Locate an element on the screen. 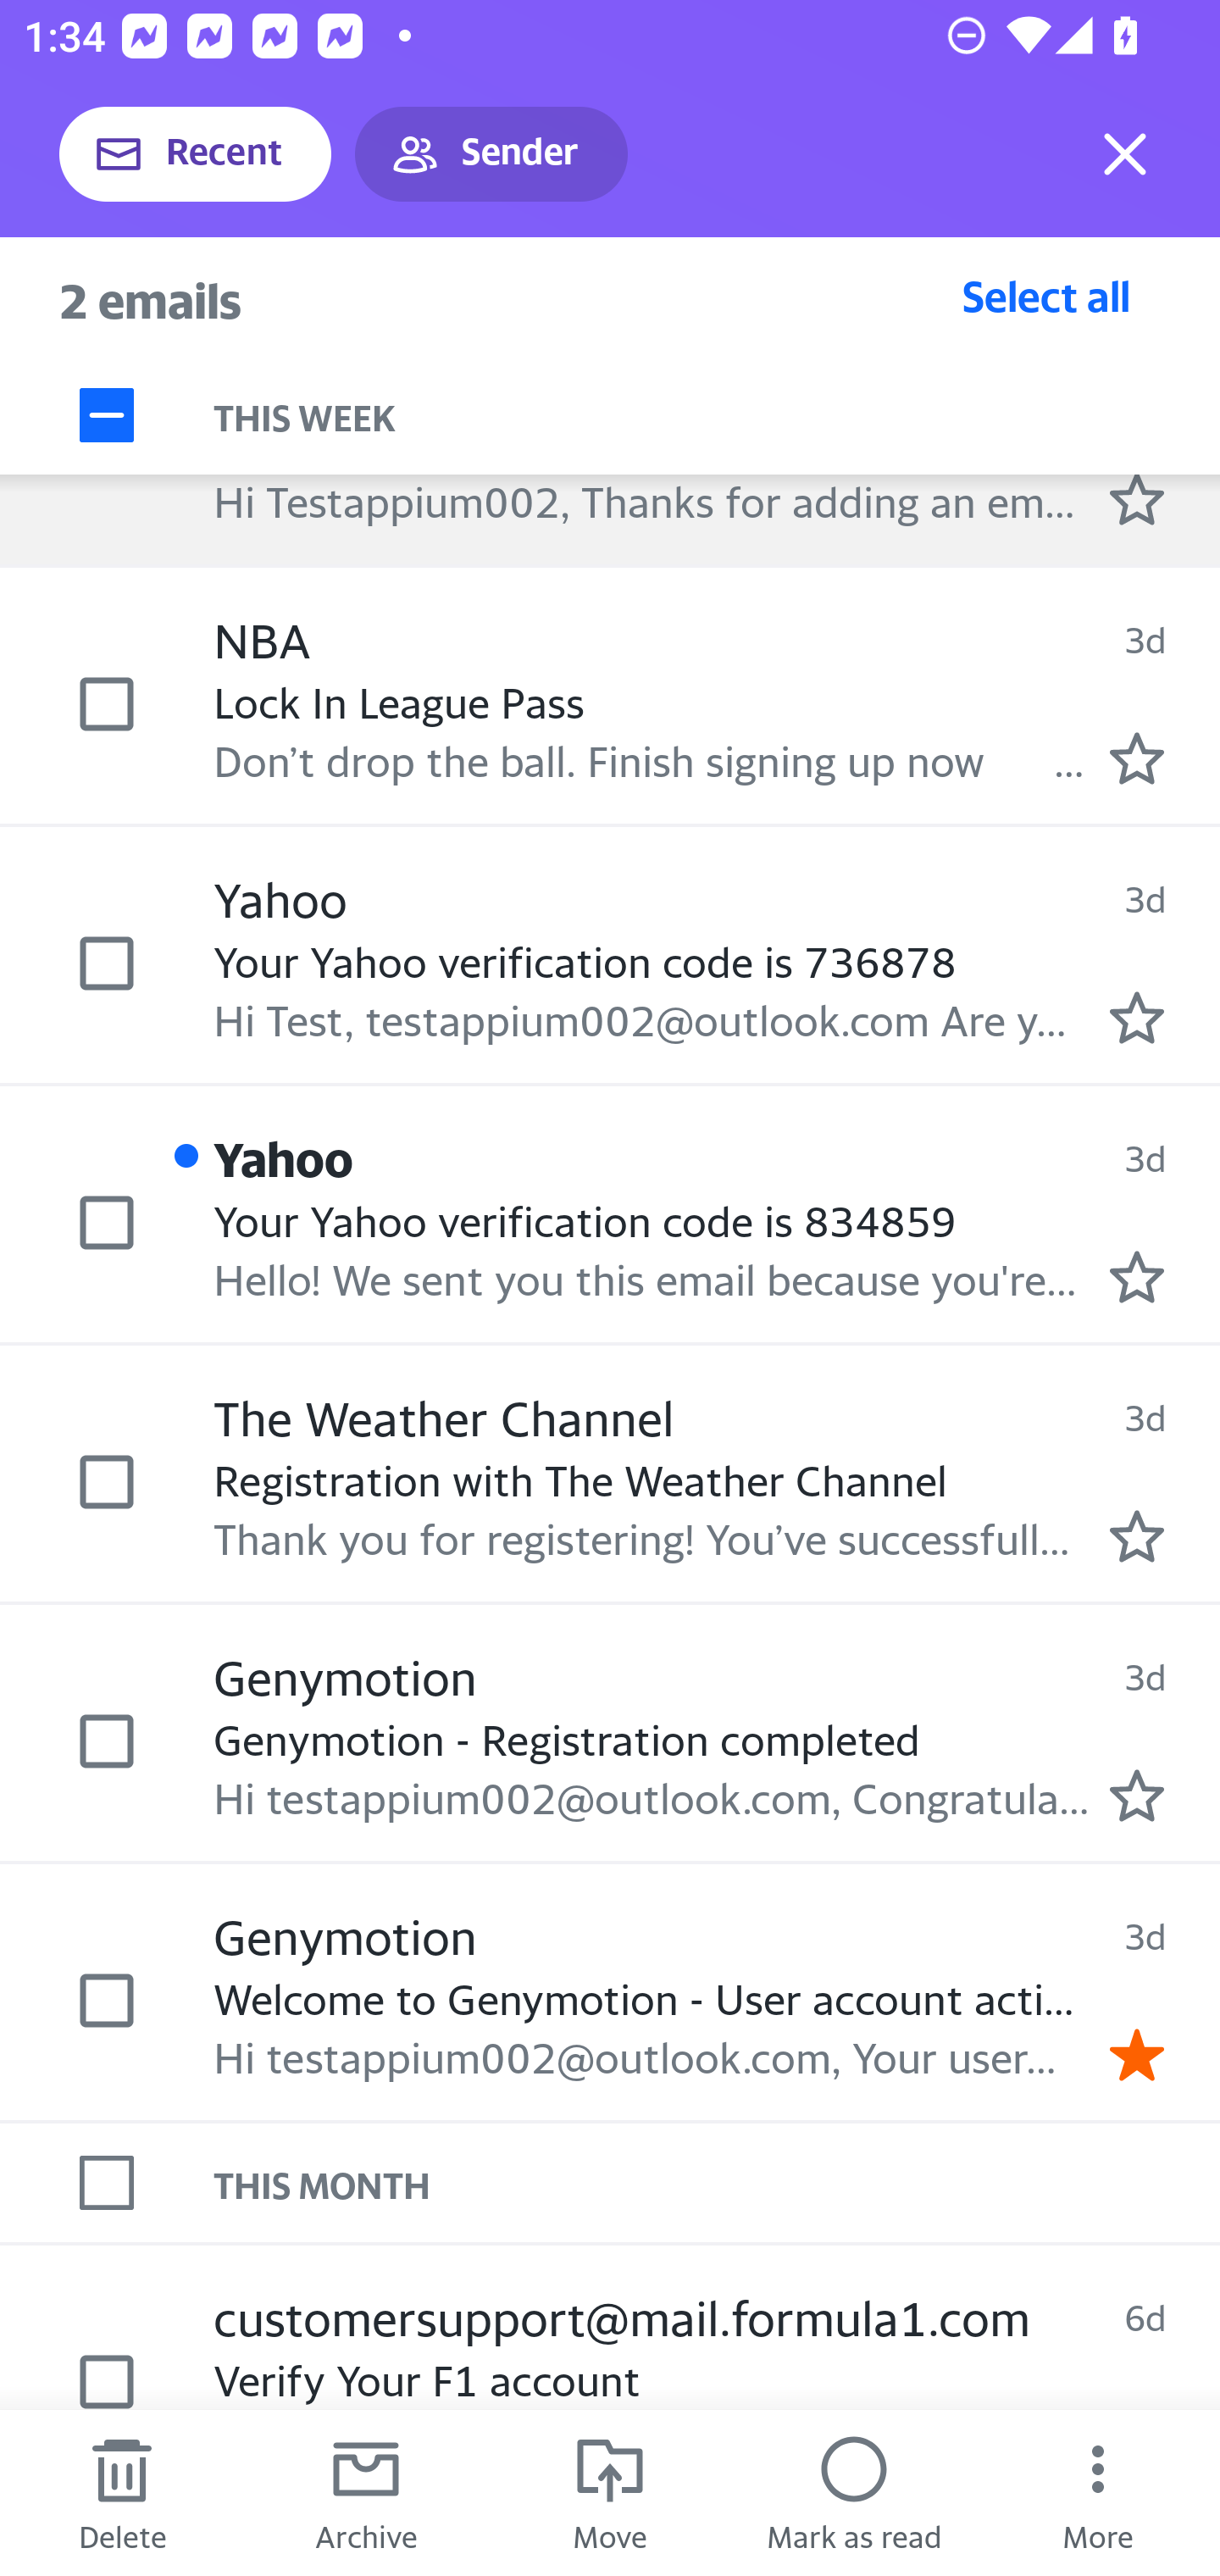 This screenshot has width=1220, height=2576. Exit selection mode is located at coordinates (1125, 154).